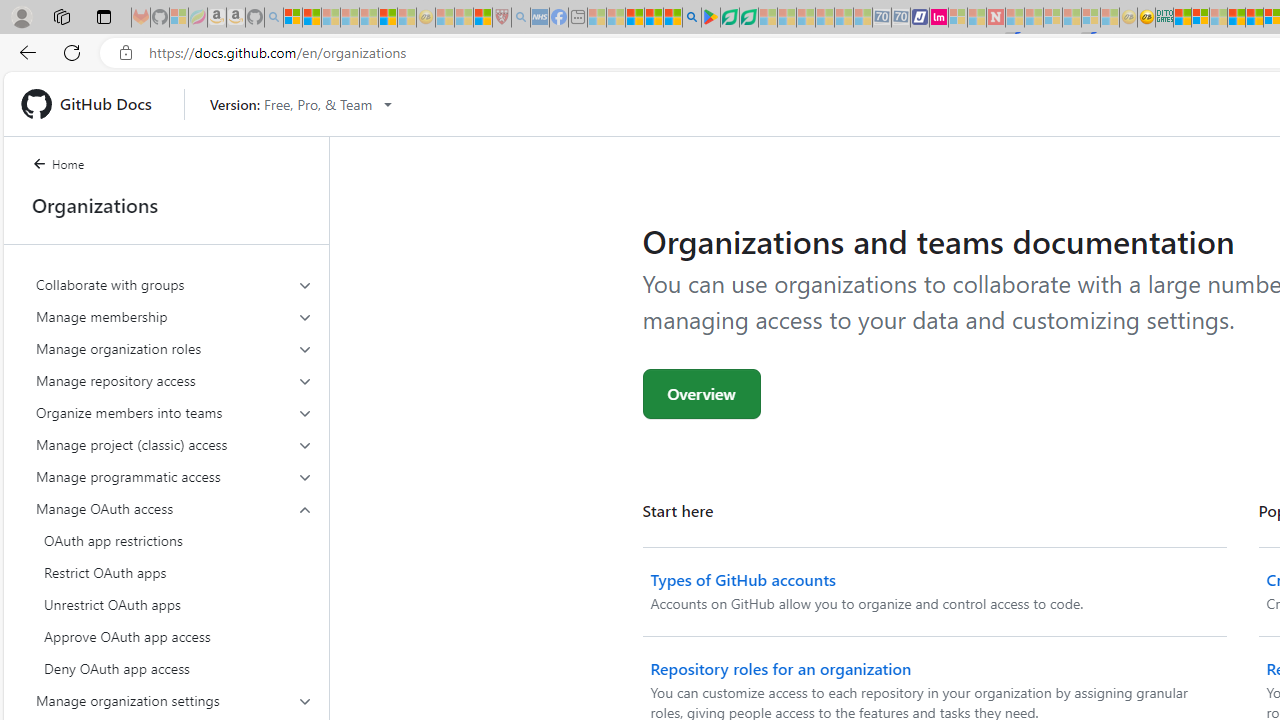 This screenshot has height=720, width=1280. What do you see at coordinates (174, 284) in the screenshot?
I see `Collaborate with groups` at bounding box center [174, 284].